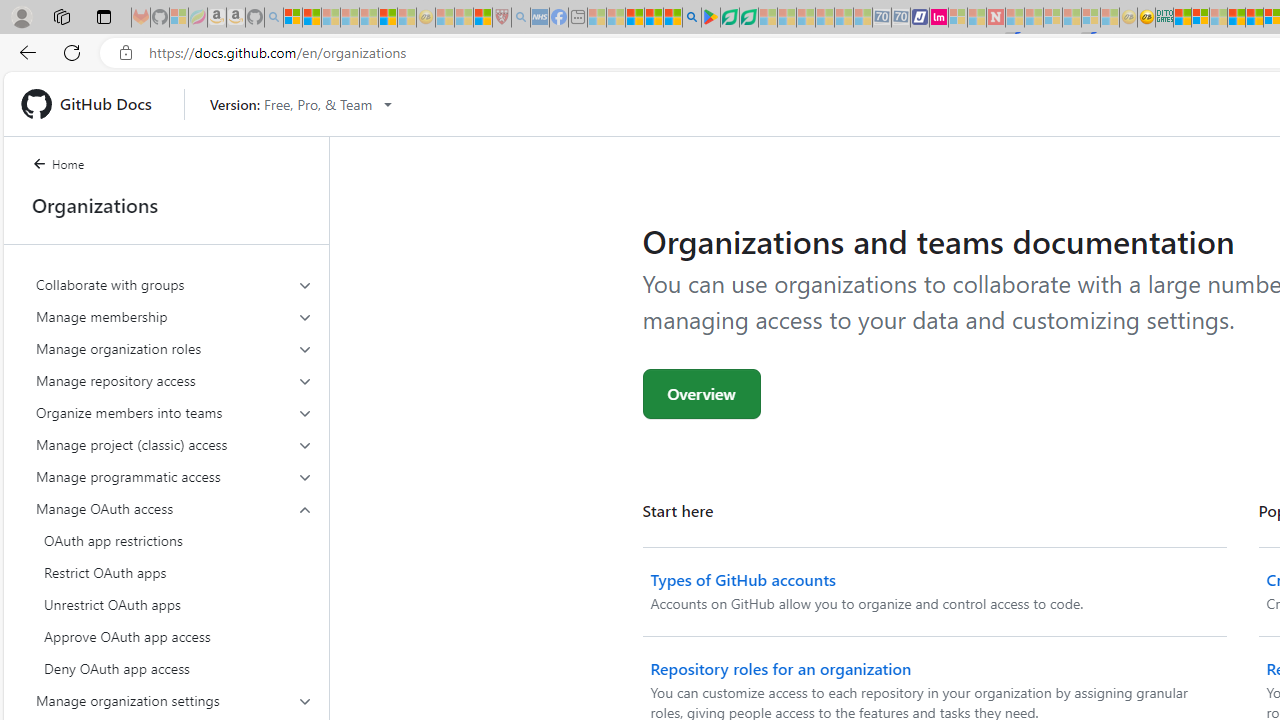 This screenshot has height=720, width=1280. What do you see at coordinates (174, 284) in the screenshot?
I see `Collaborate with groups` at bounding box center [174, 284].